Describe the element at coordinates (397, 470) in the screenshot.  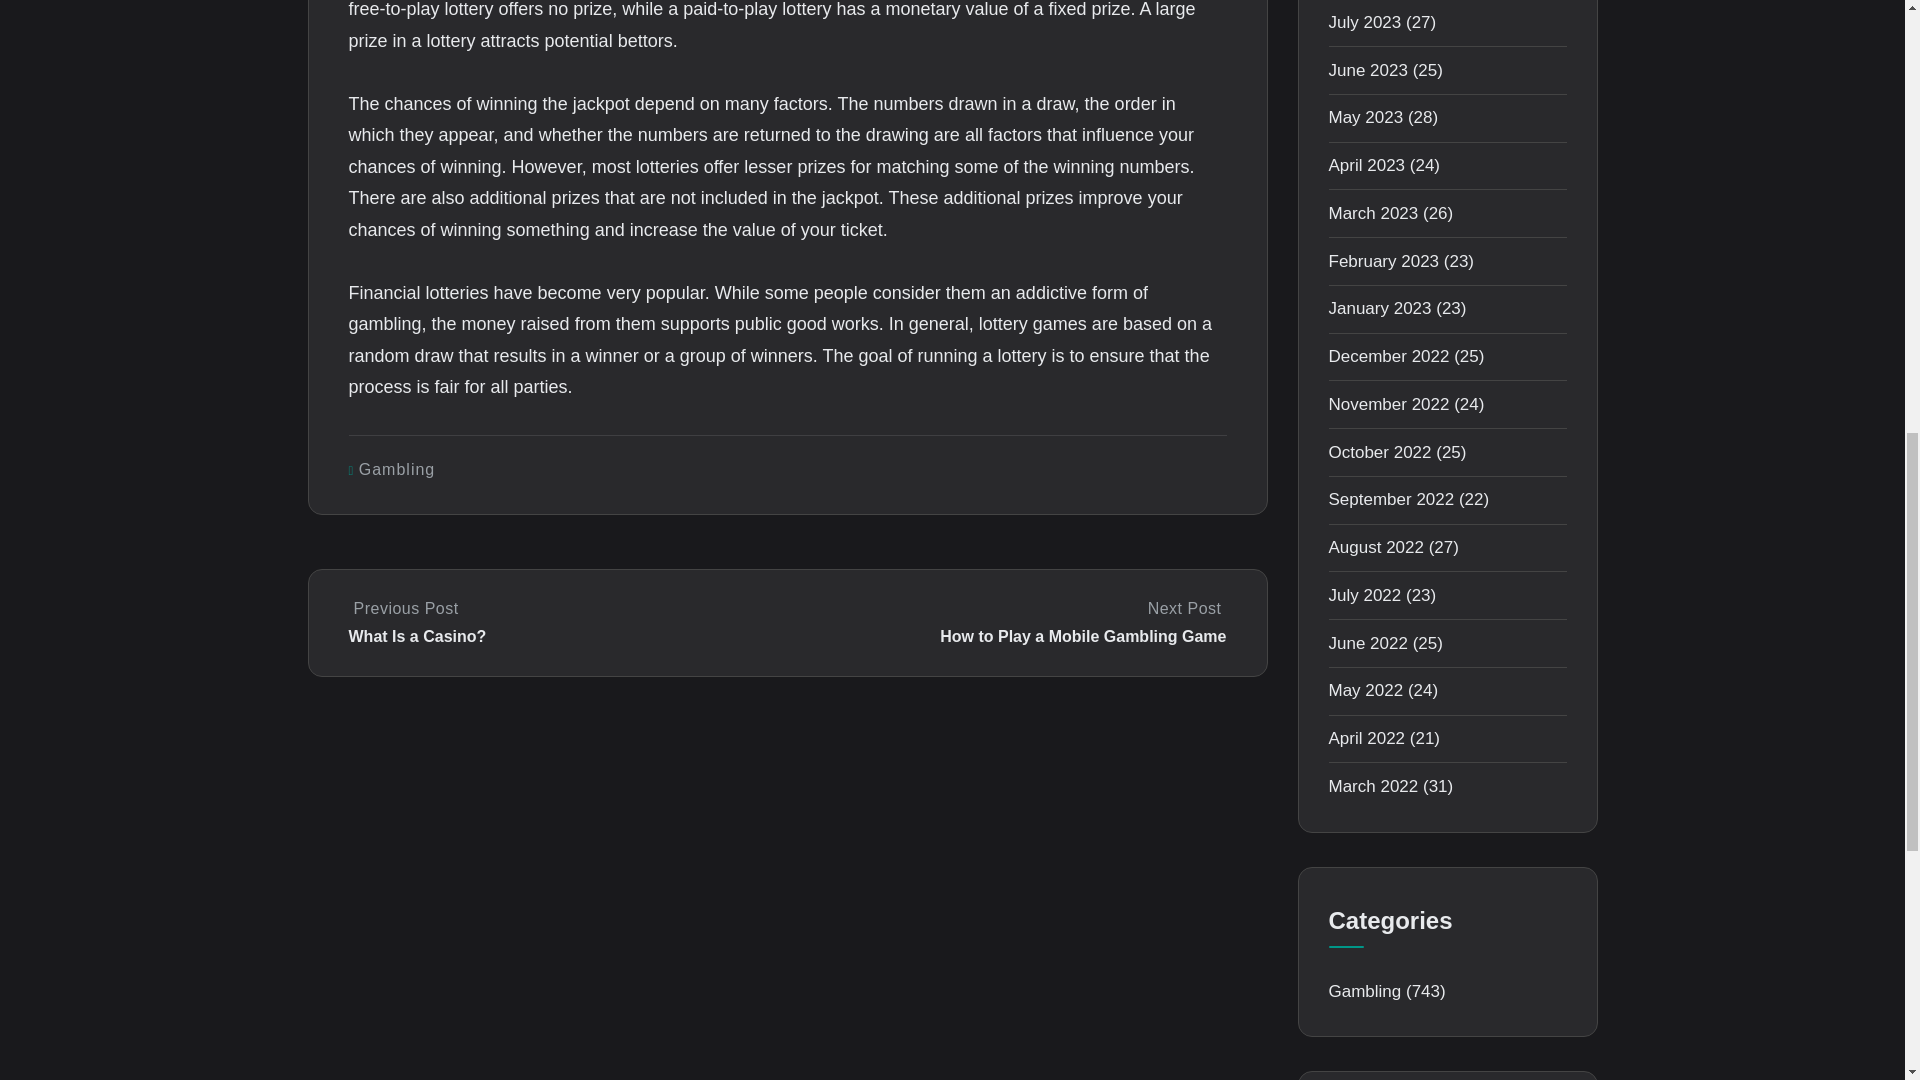
I see `Gambling` at that location.